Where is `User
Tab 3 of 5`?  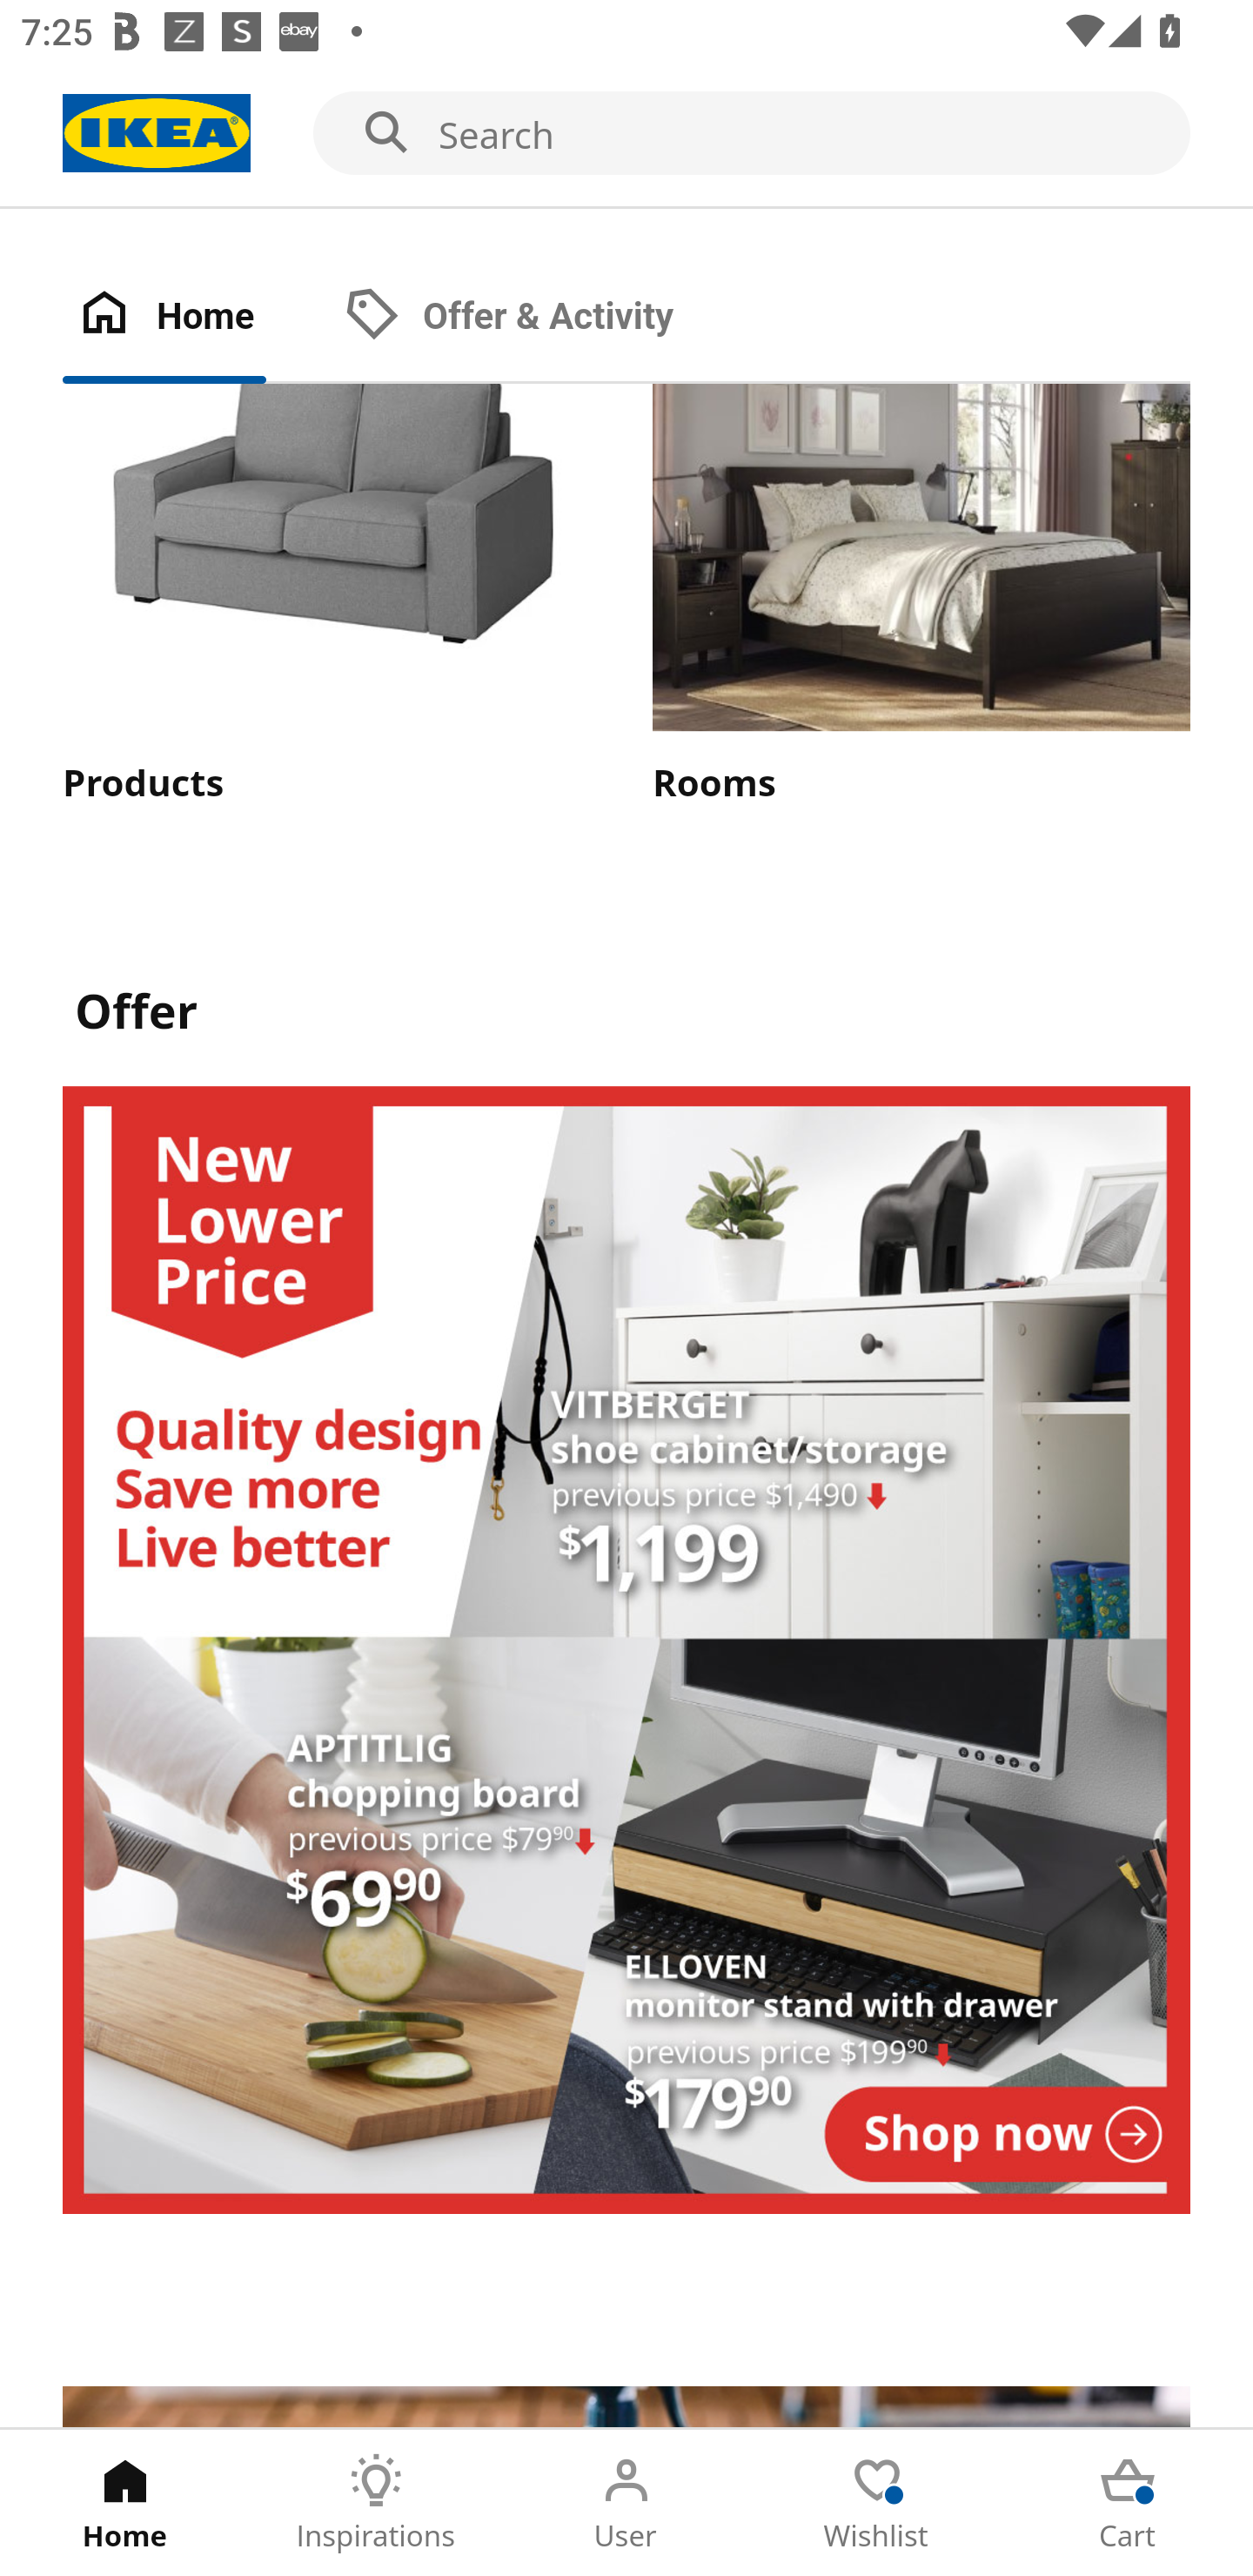 User
Tab 3 of 5 is located at coordinates (626, 2503).